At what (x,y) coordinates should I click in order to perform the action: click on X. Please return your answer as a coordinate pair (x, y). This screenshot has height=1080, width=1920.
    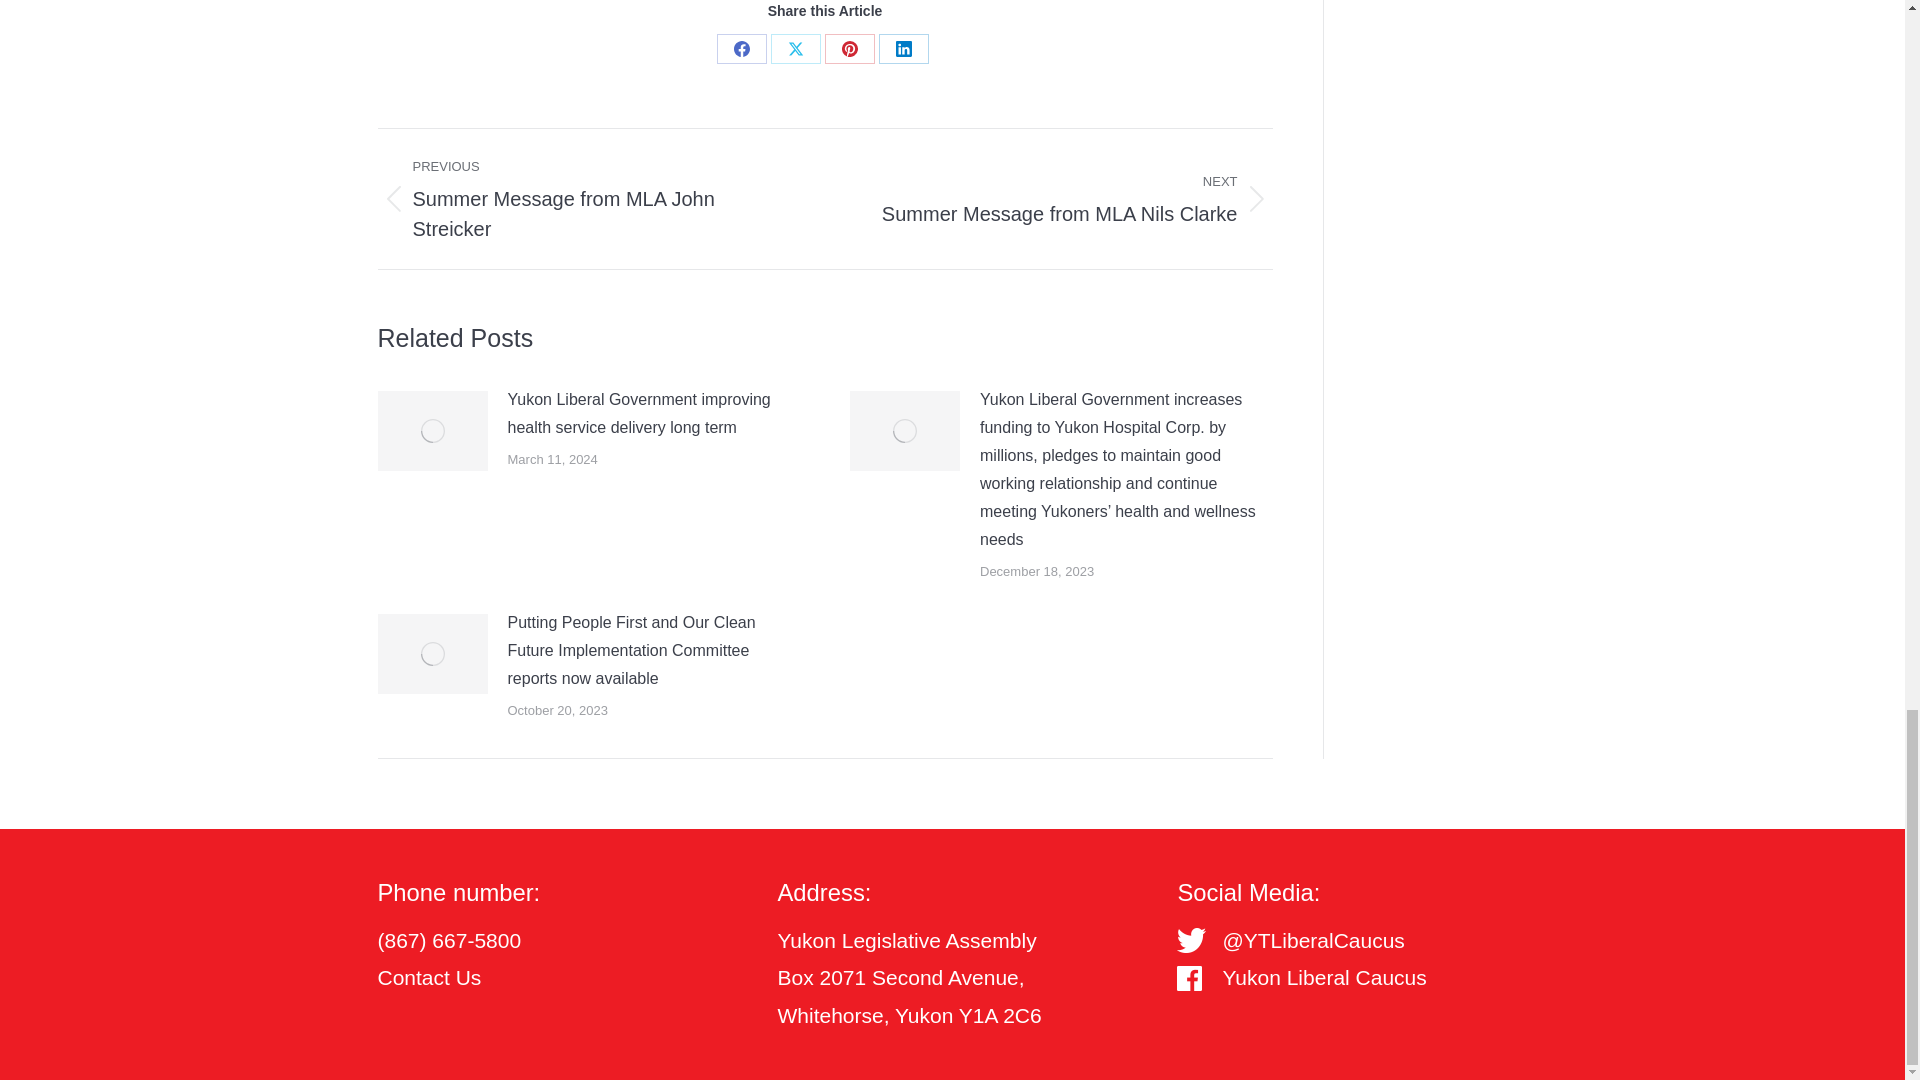
    Looking at the image, I should click on (741, 48).